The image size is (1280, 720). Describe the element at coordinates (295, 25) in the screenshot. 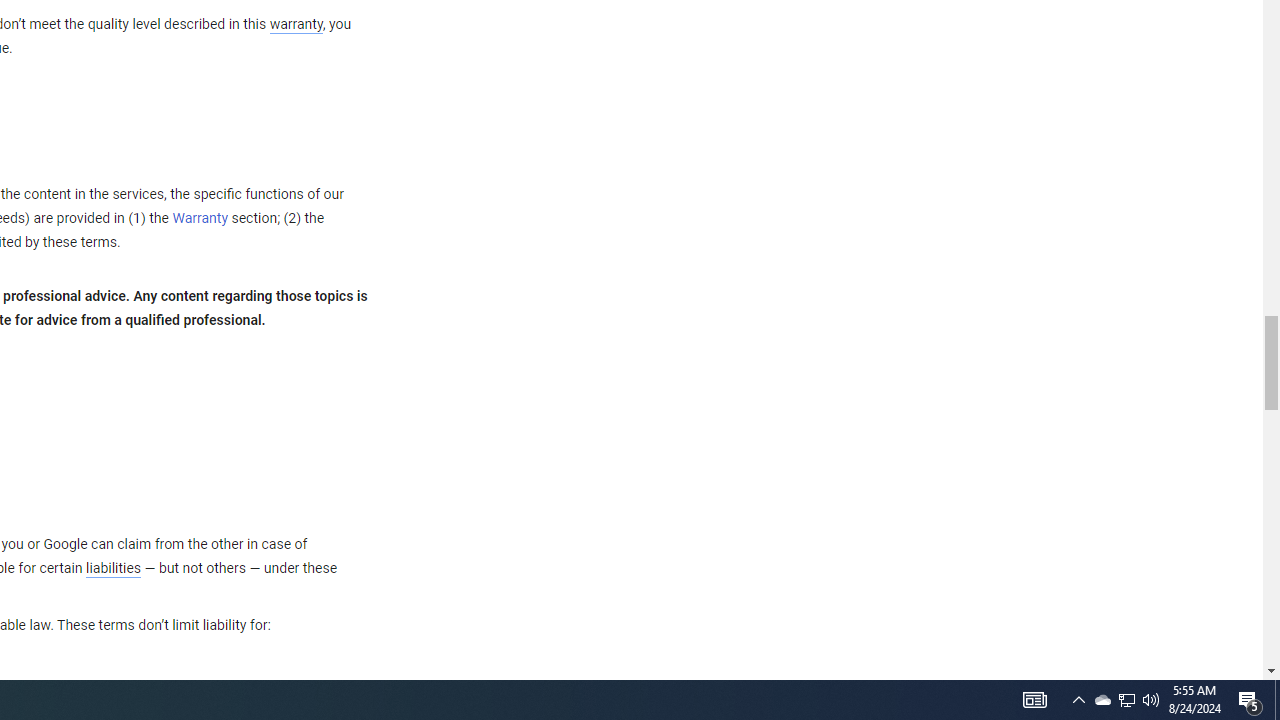

I see `warranty` at that location.